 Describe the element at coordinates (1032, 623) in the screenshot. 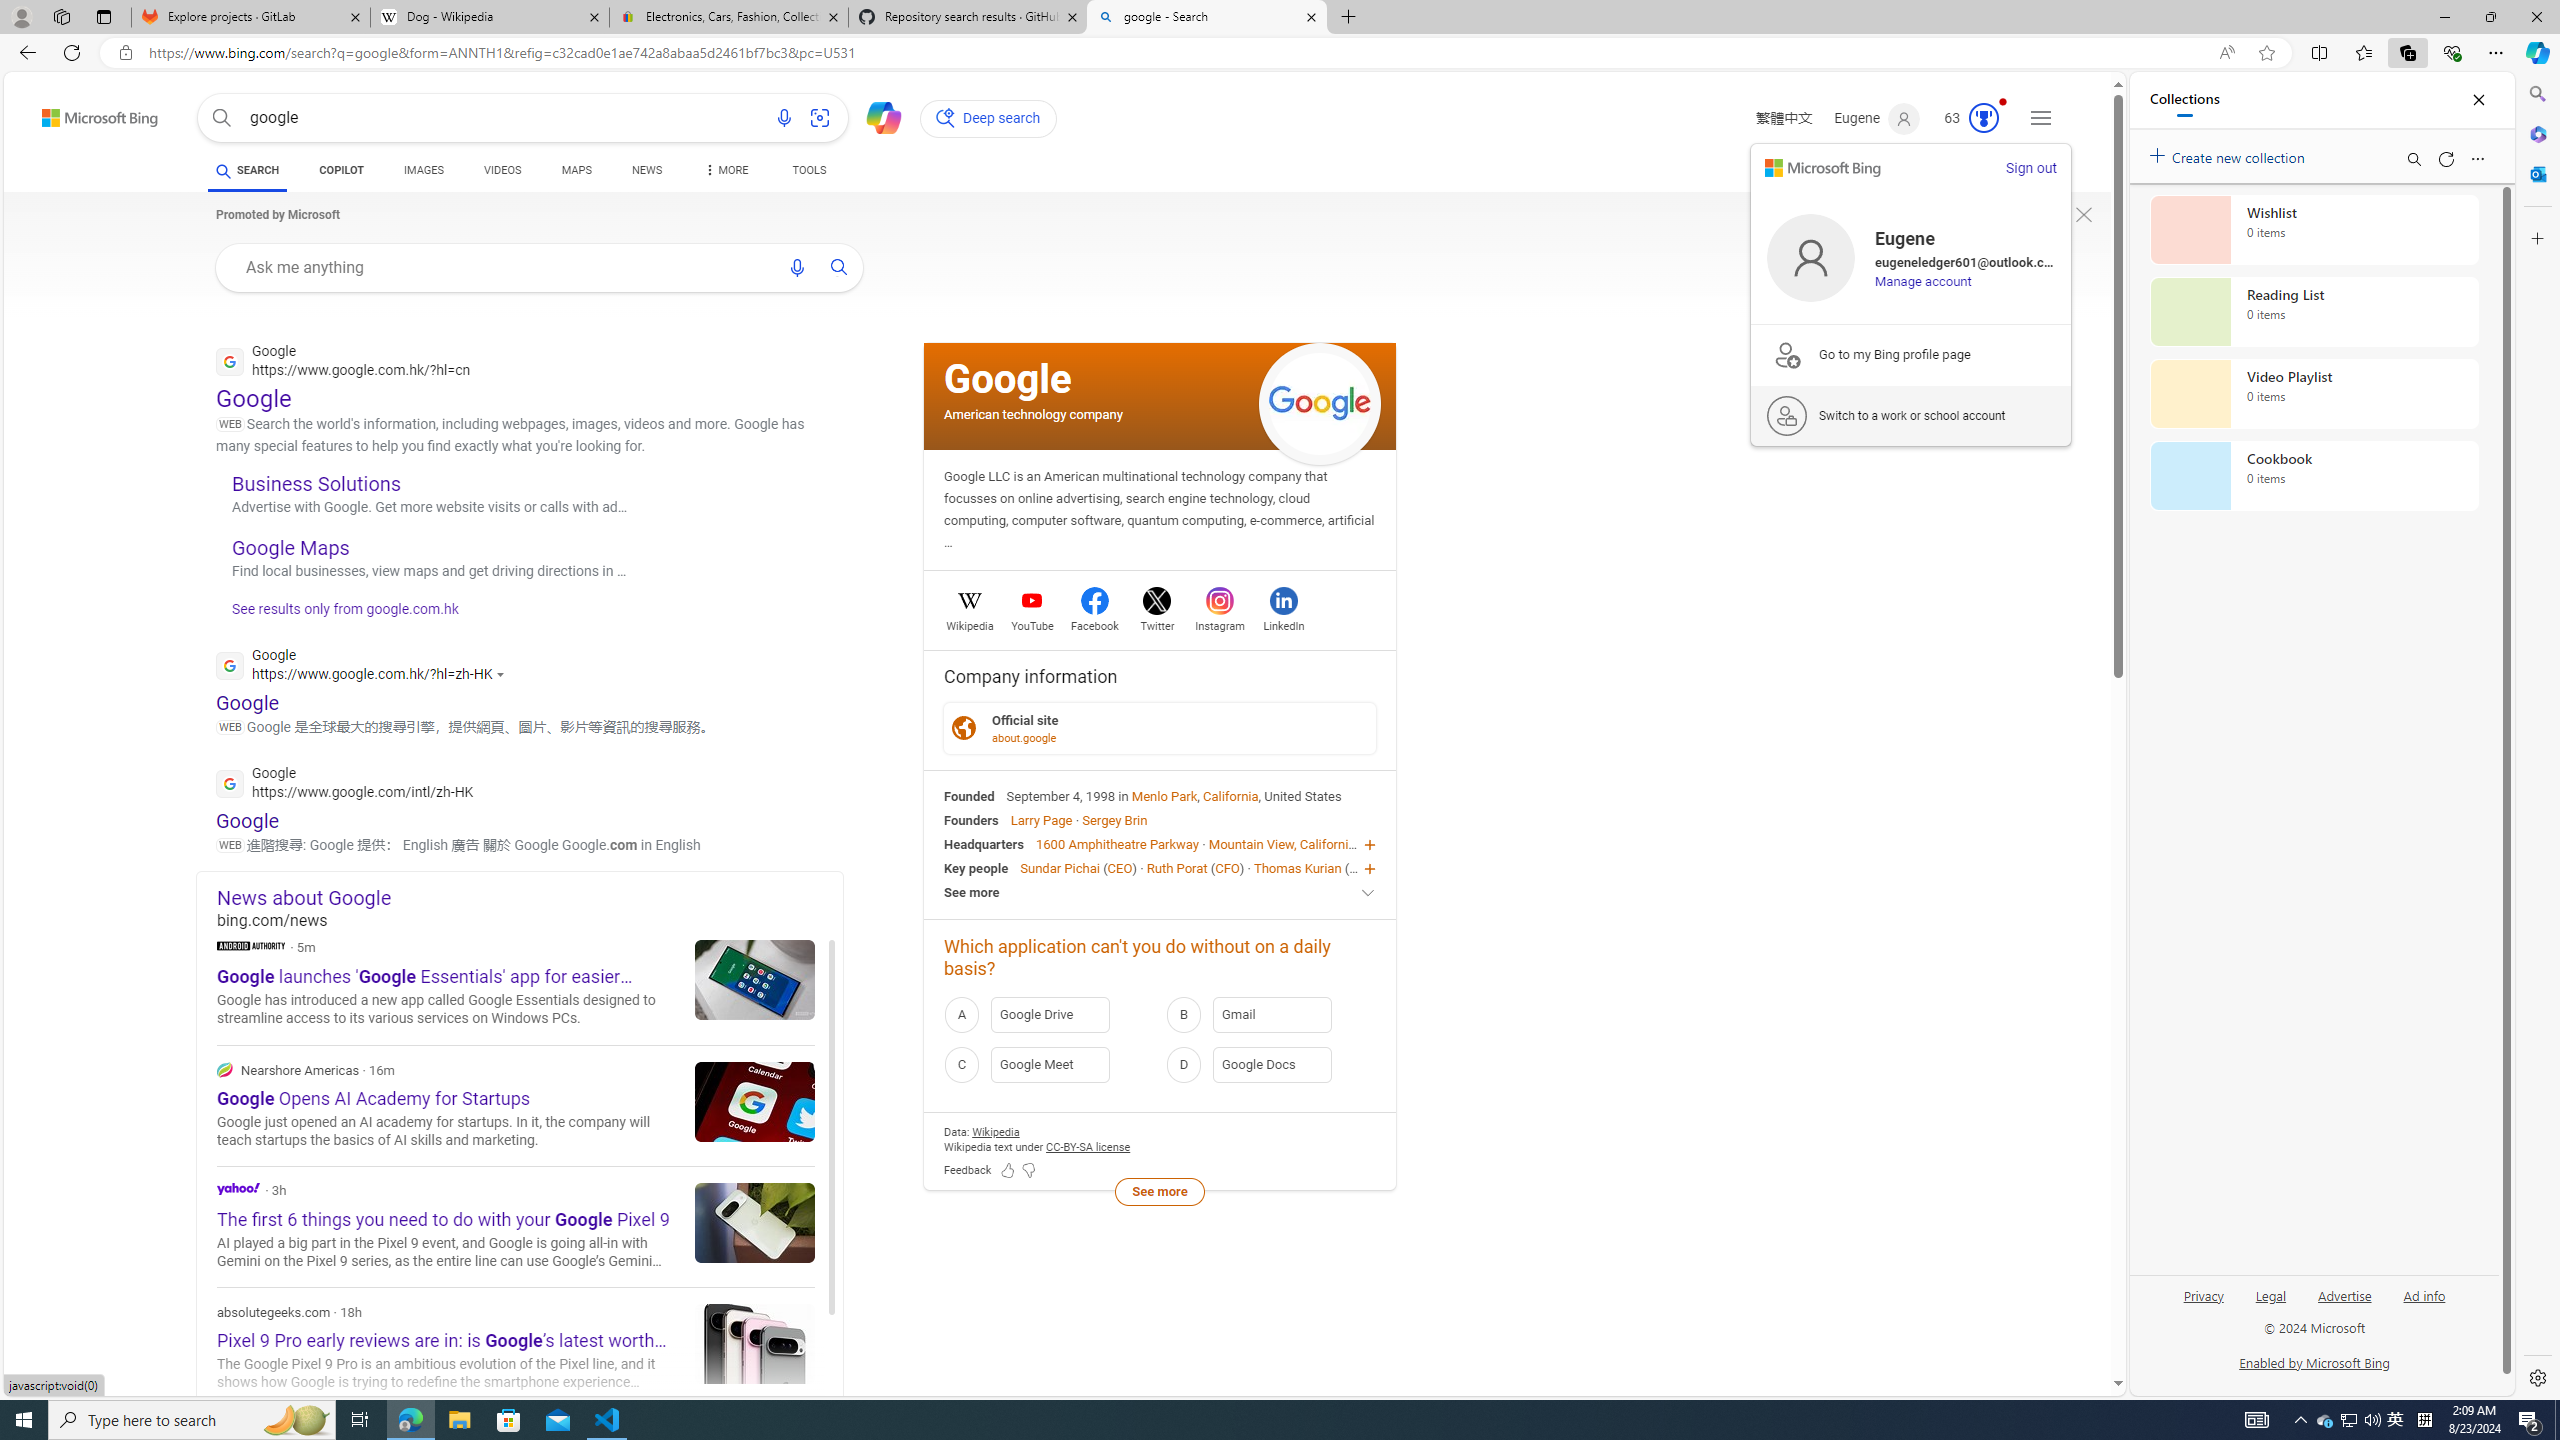

I see `YouTube` at that location.